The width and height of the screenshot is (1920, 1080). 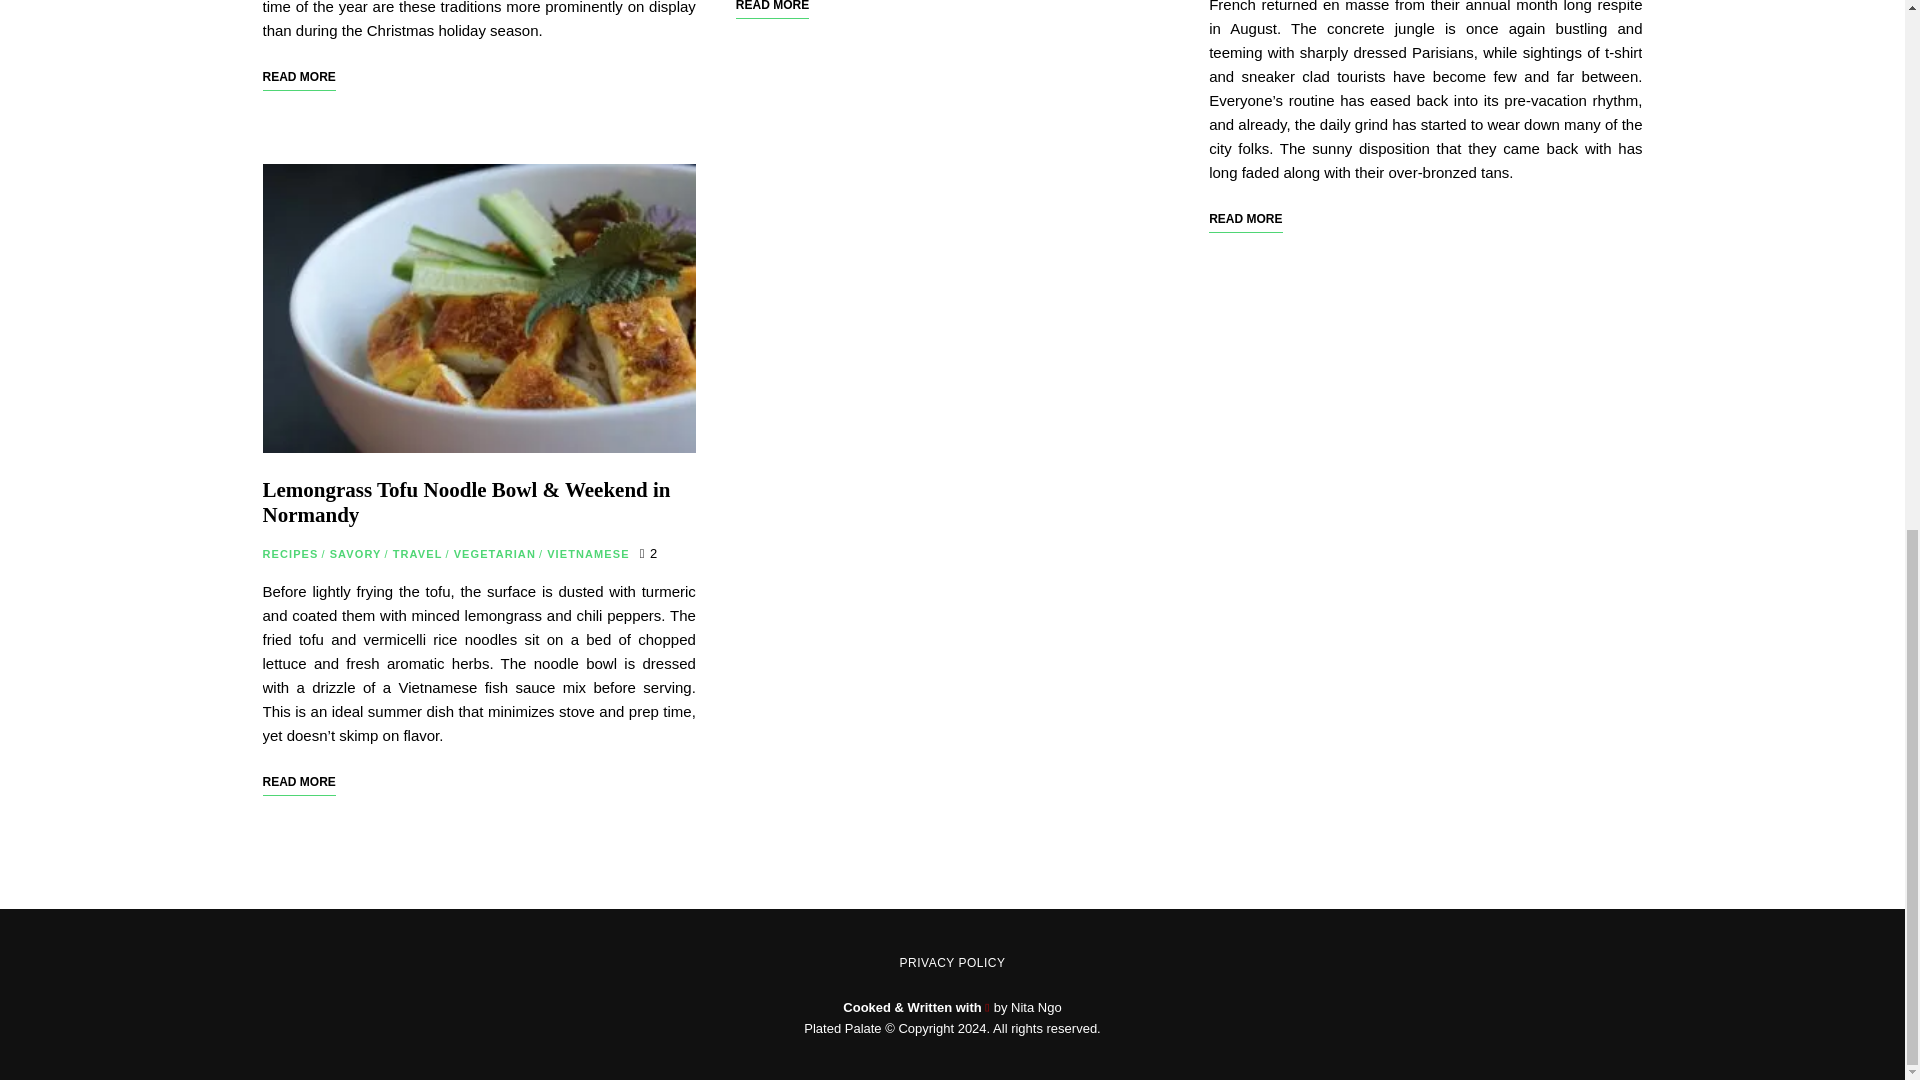 I want to click on VEGETARIAN, so click(x=494, y=554).